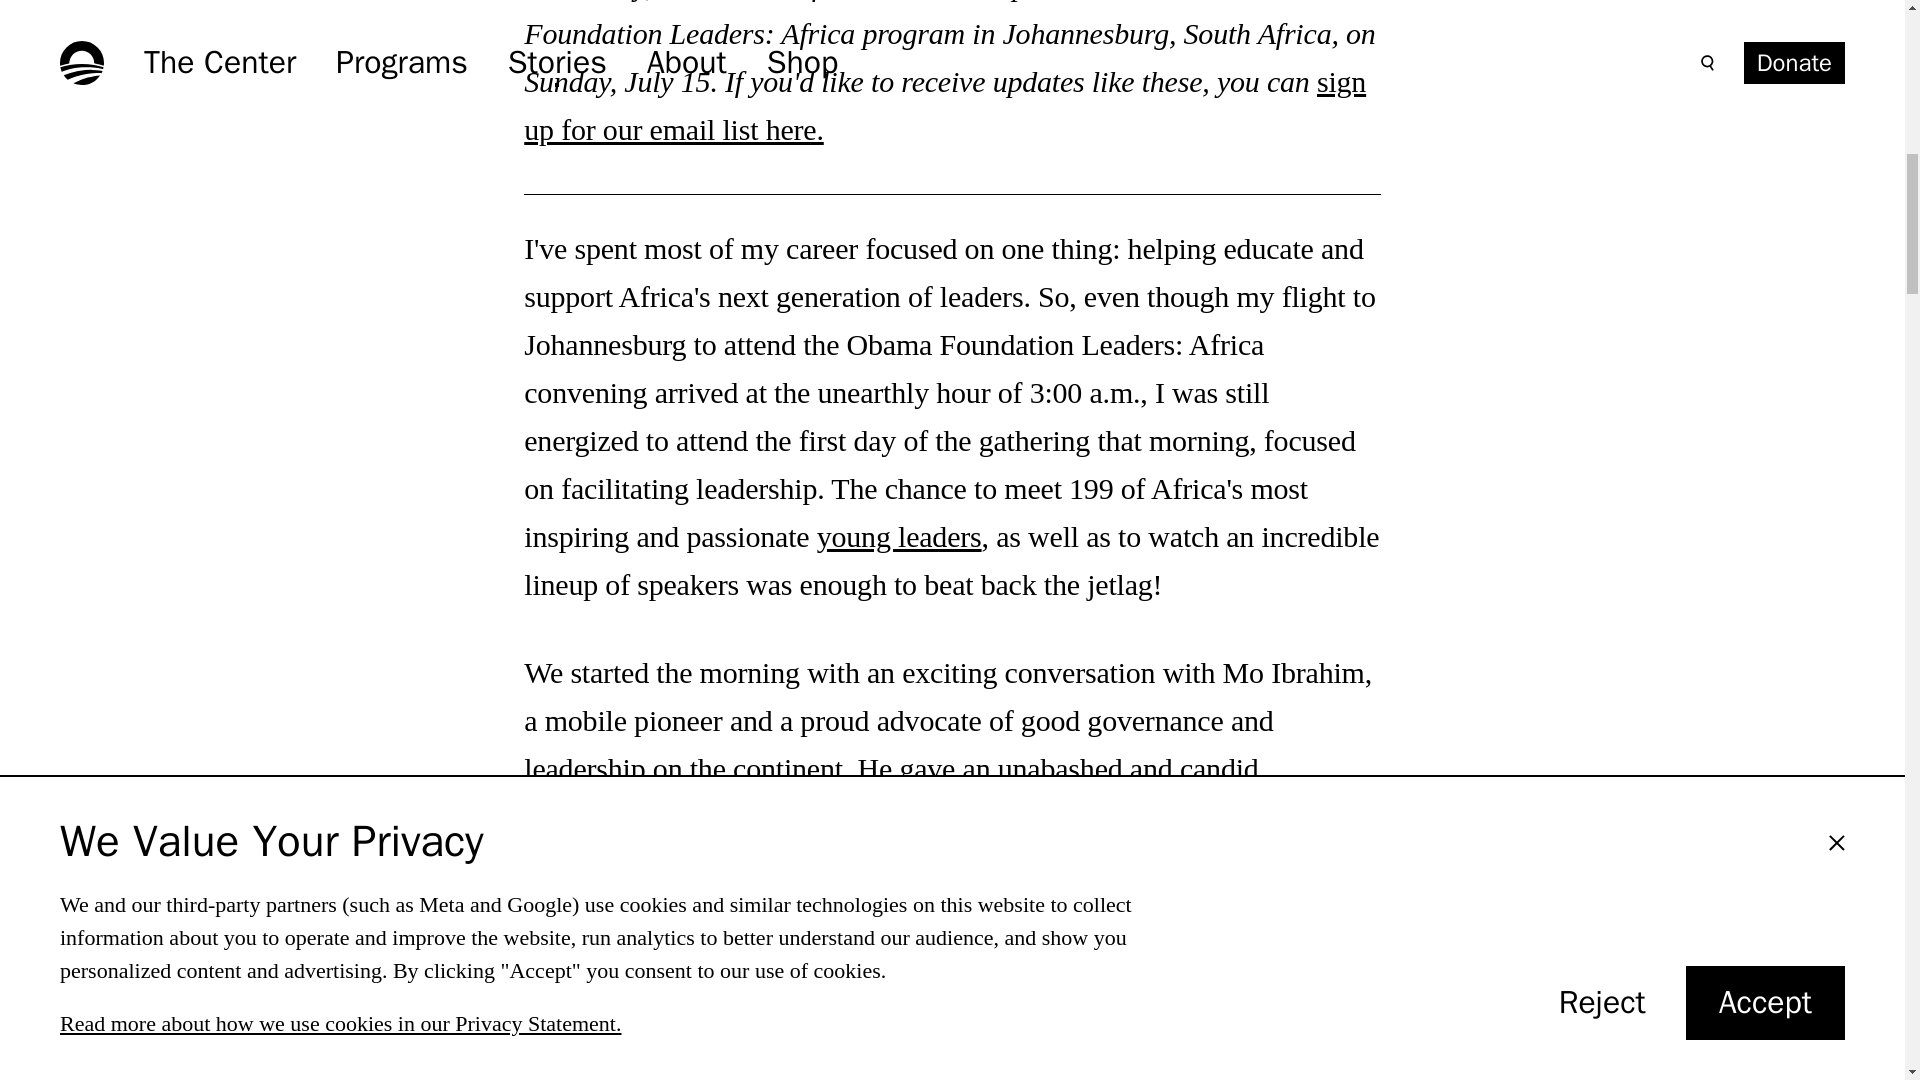  I want to click on young leaders, so click(899, 536).